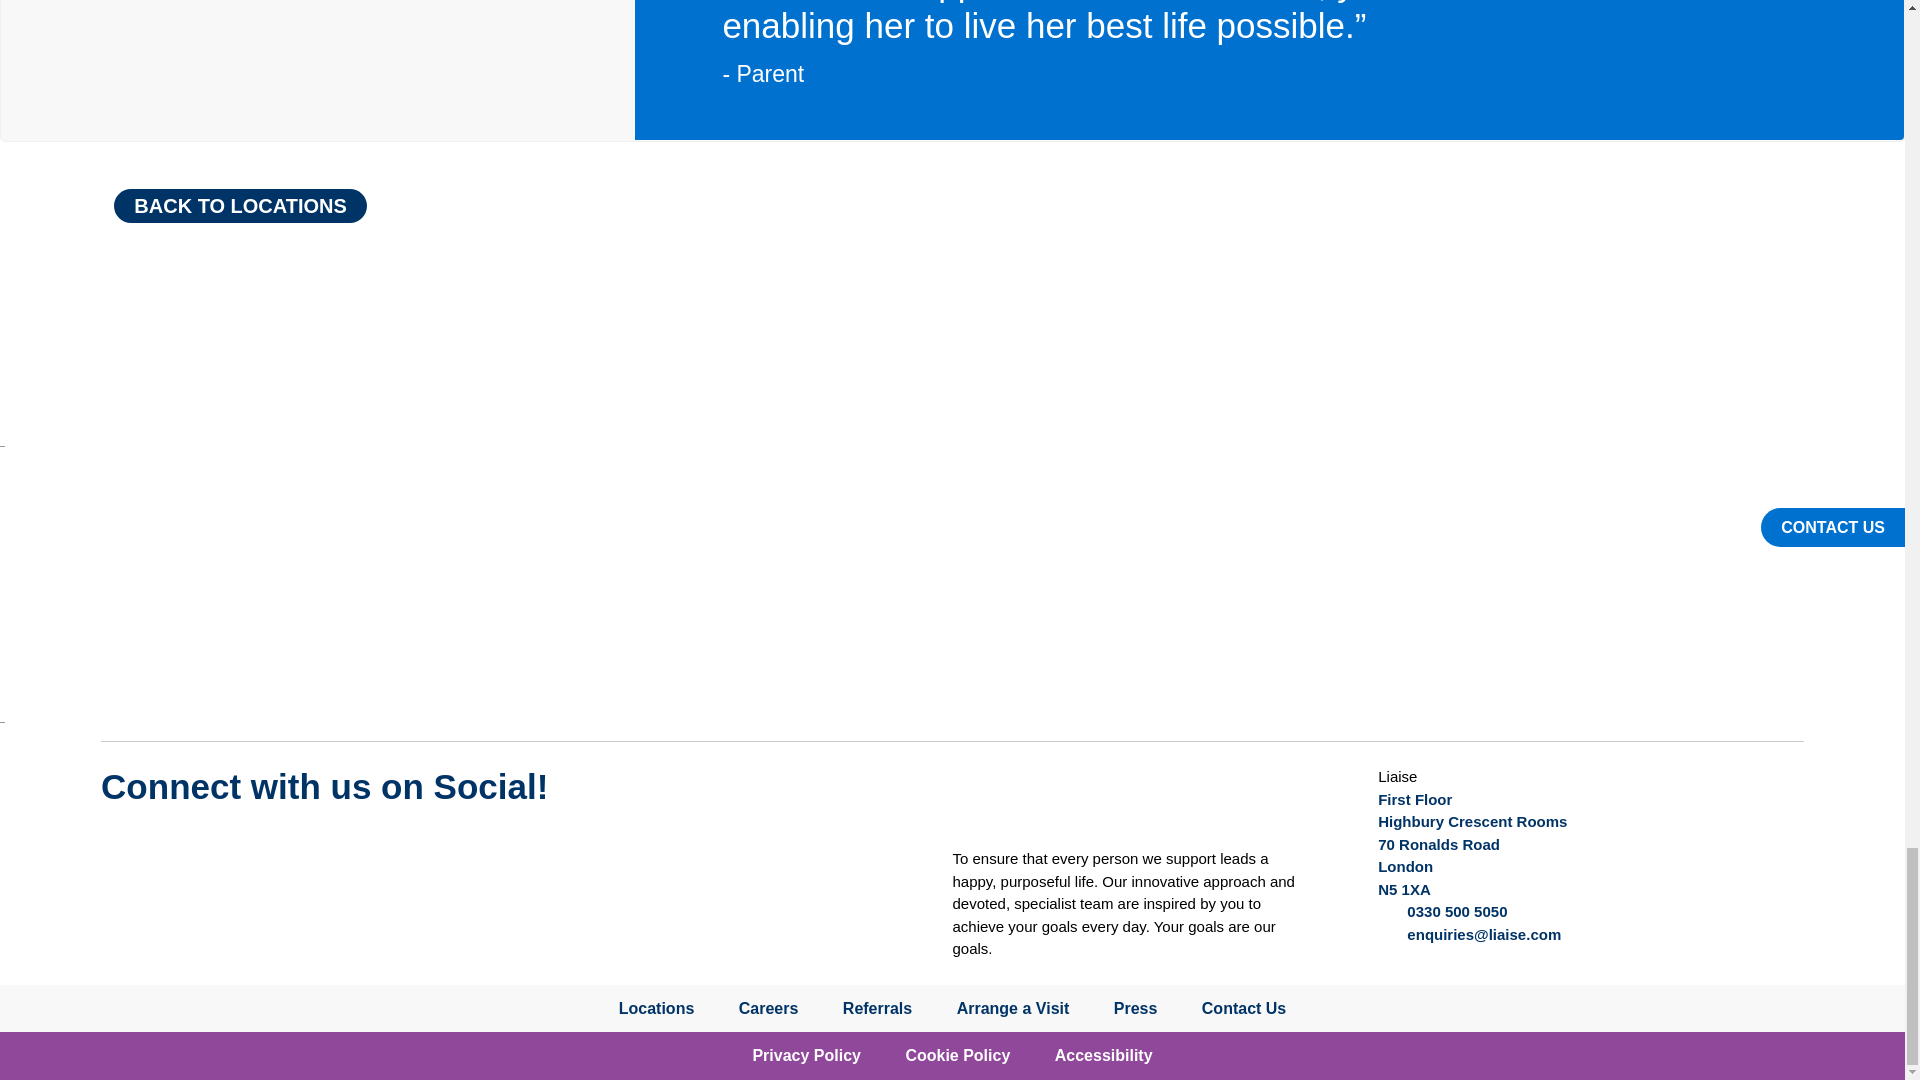 This screenshot has height=1080, width=1920. What do you see at coordinates (356, 848) in the screenshot?
I see `linkedin-icon` at bounding box center [356, 848].